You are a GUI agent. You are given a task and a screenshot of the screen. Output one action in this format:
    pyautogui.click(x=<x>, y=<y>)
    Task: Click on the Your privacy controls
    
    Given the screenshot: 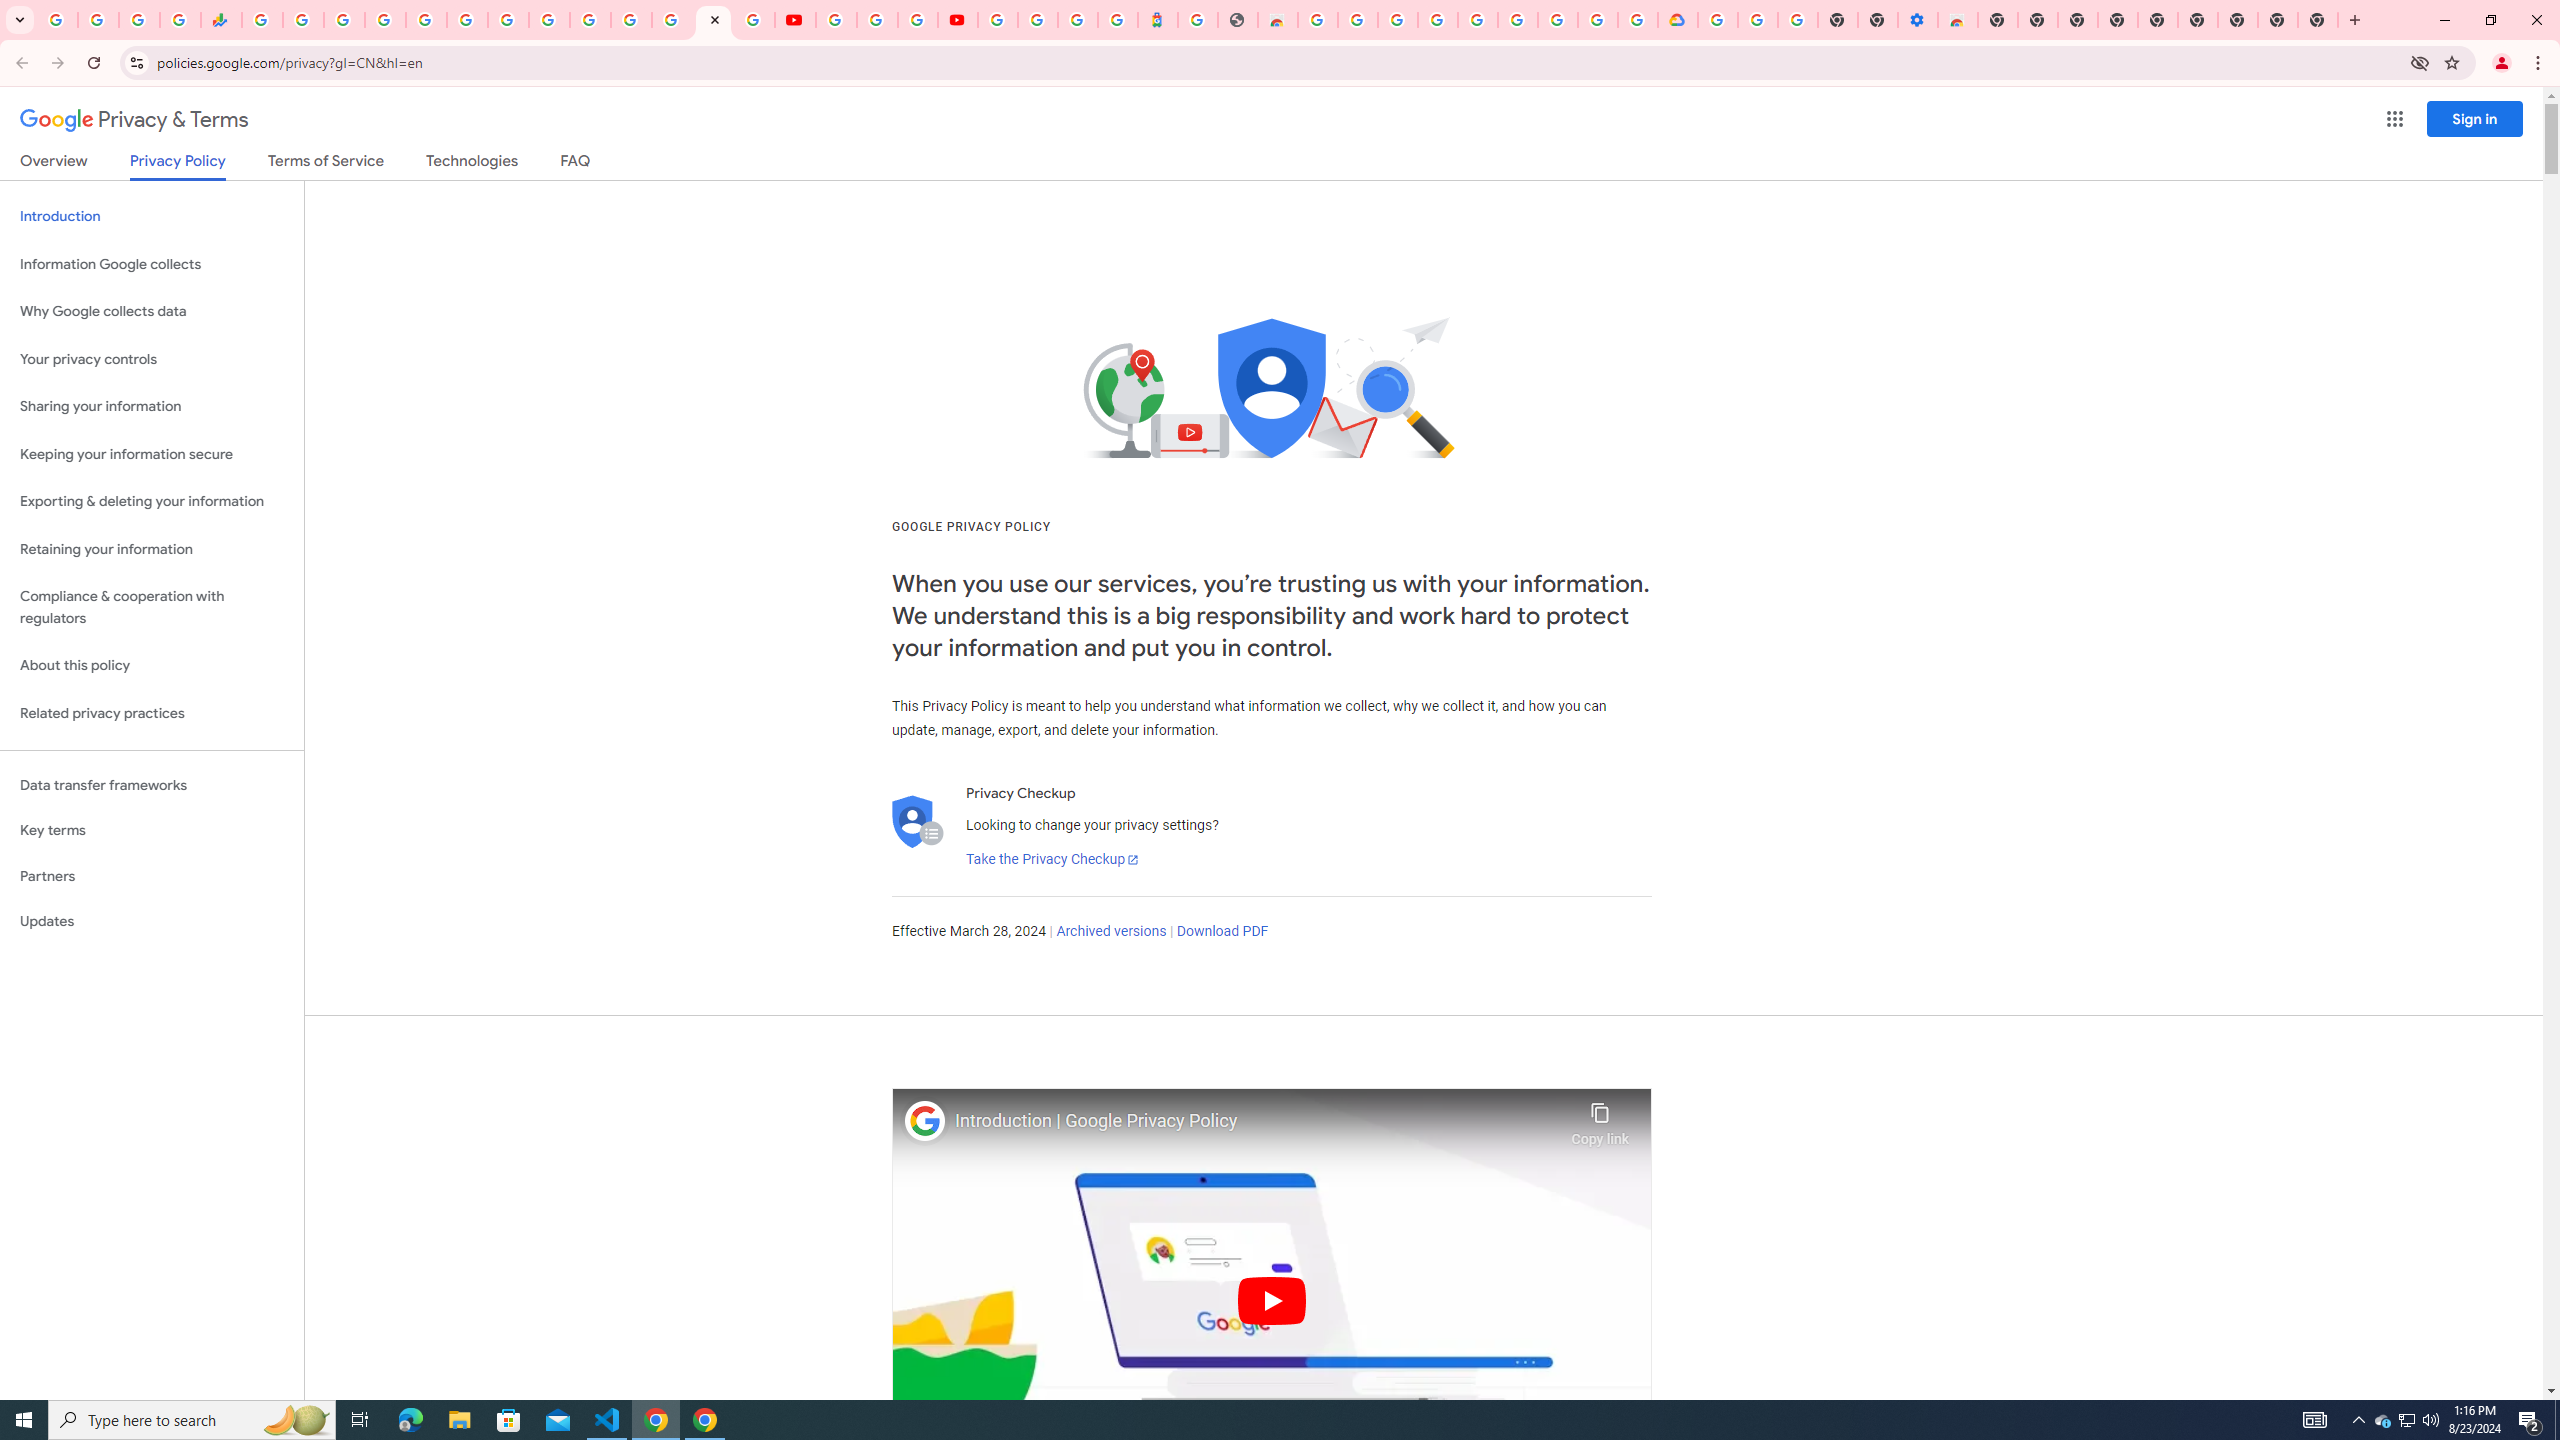 What is the action you would take?
    pyautogui.click(x=152, y=360)
    